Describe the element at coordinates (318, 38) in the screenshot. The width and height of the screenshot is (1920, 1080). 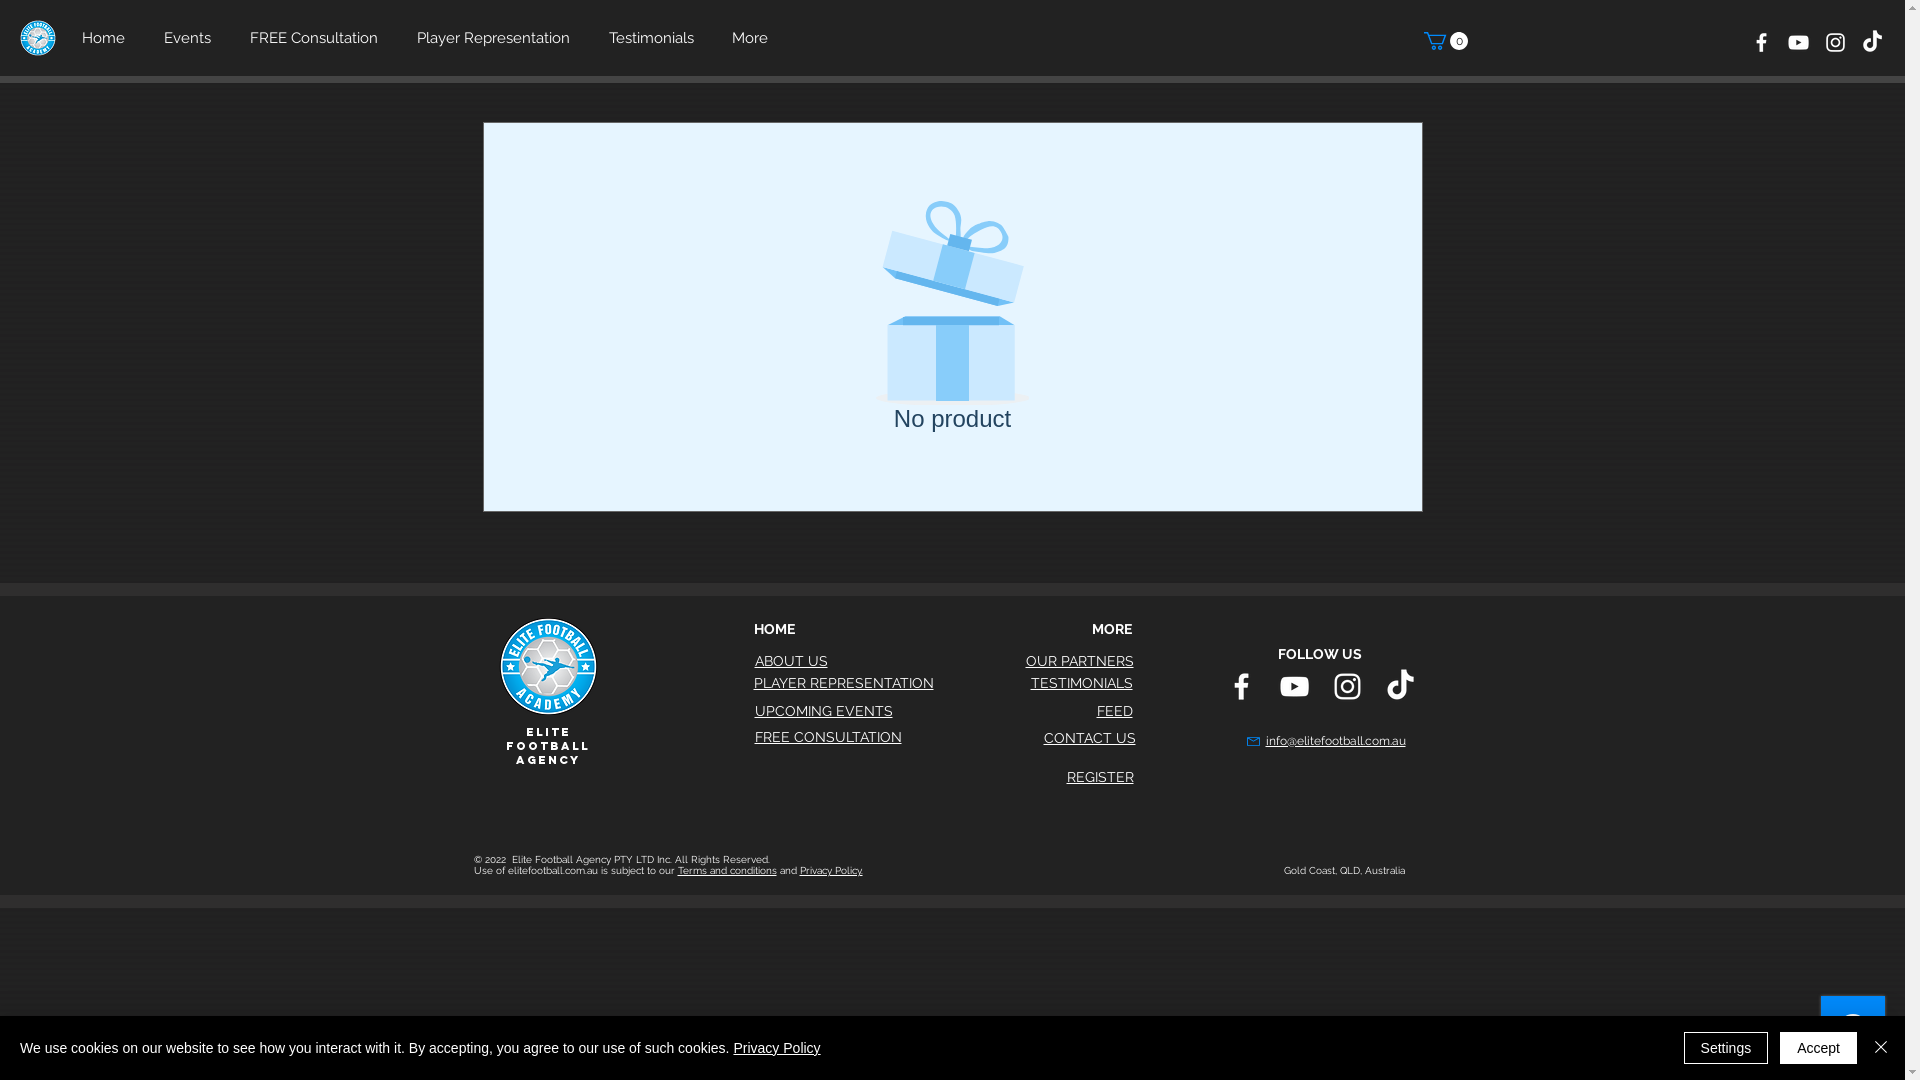
I see `FREE Consultation` at that location.